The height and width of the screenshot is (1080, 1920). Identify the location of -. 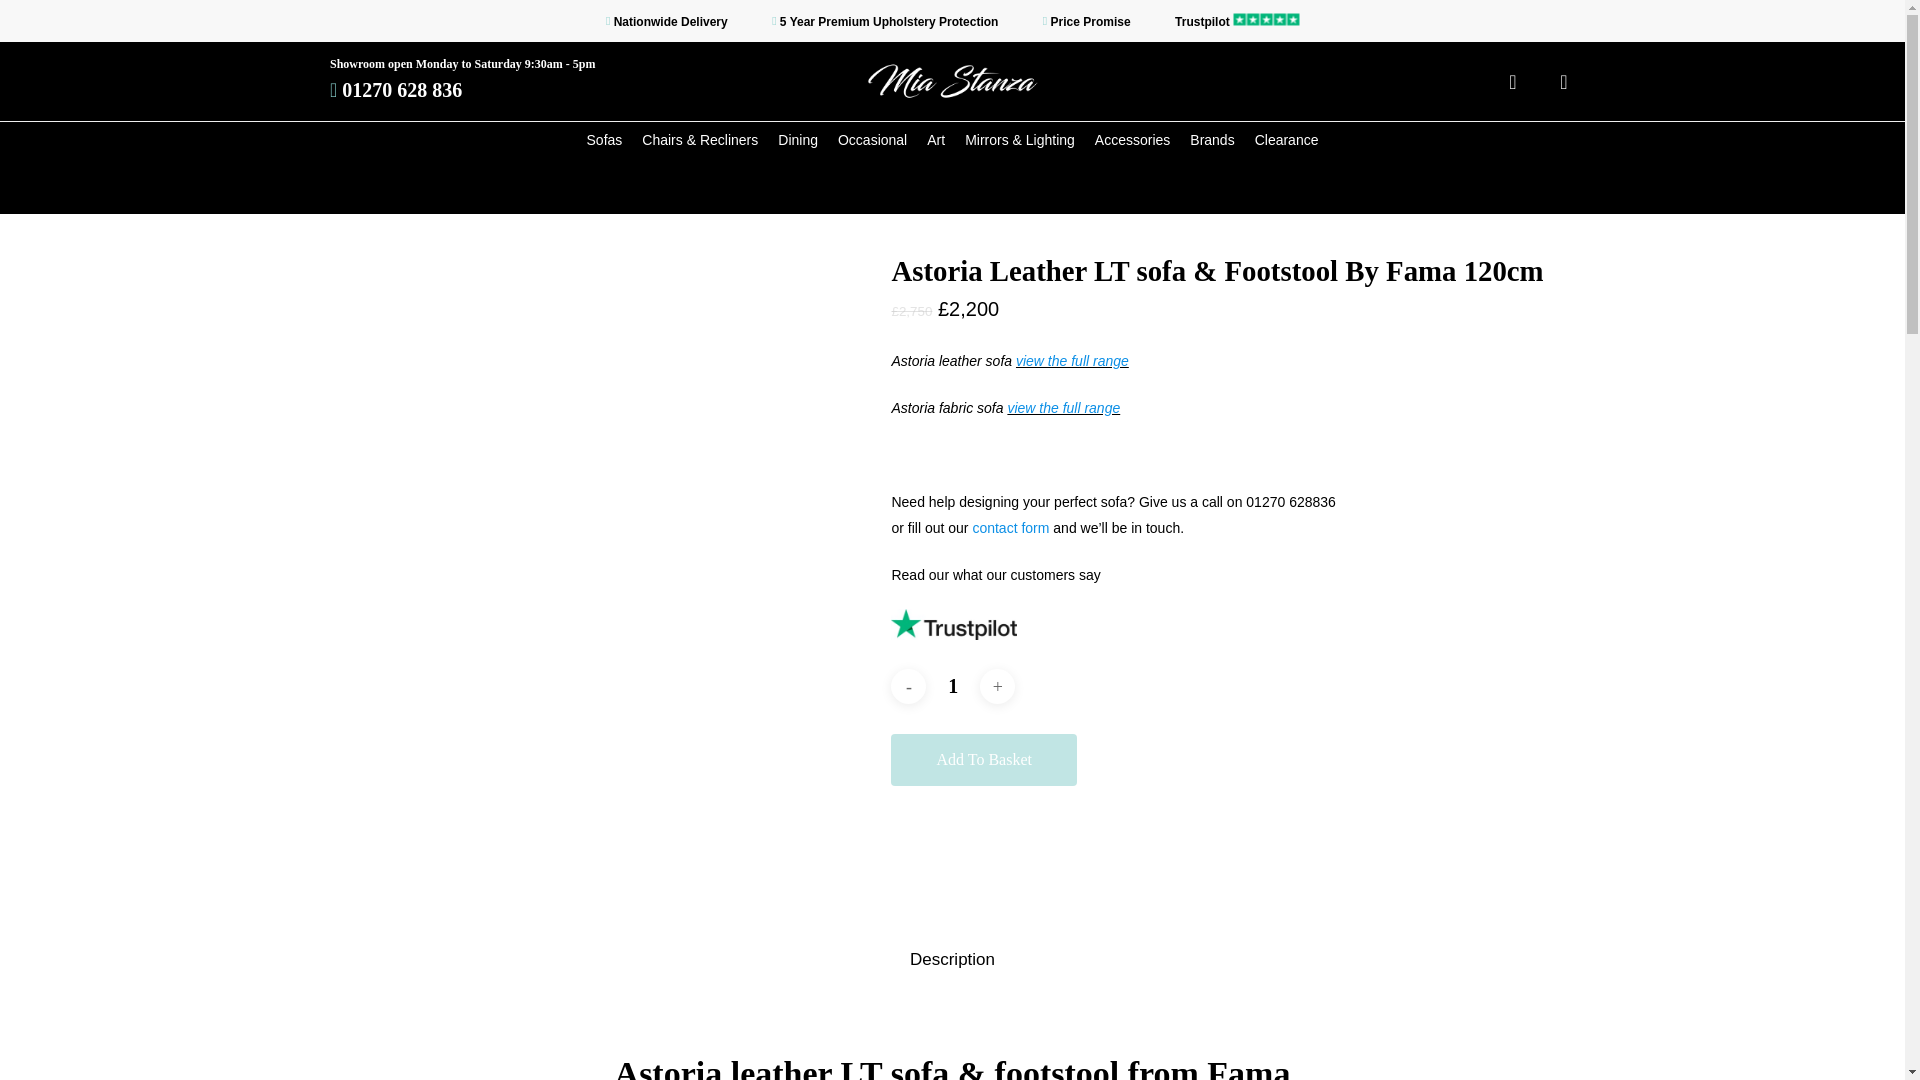
(908, 686).